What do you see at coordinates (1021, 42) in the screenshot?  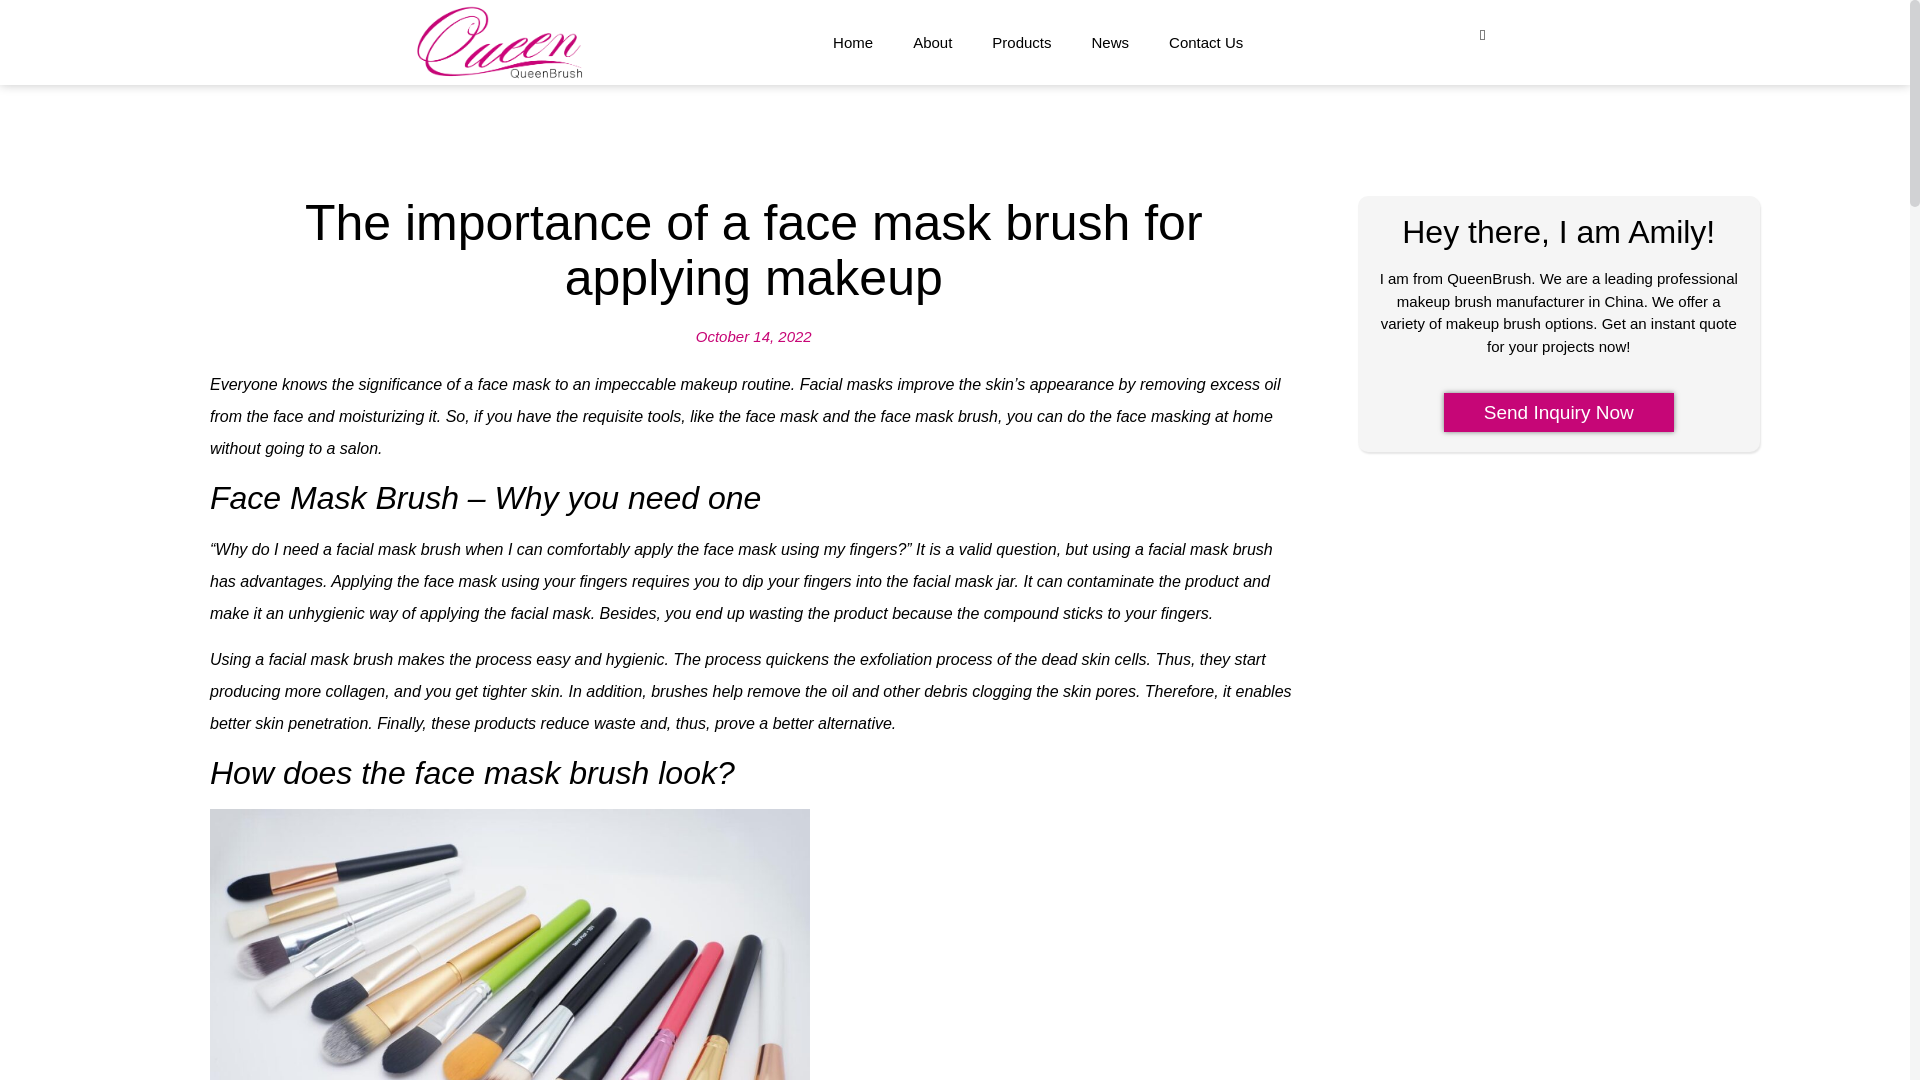 I see `Products` at bounding box center [1021, 42].